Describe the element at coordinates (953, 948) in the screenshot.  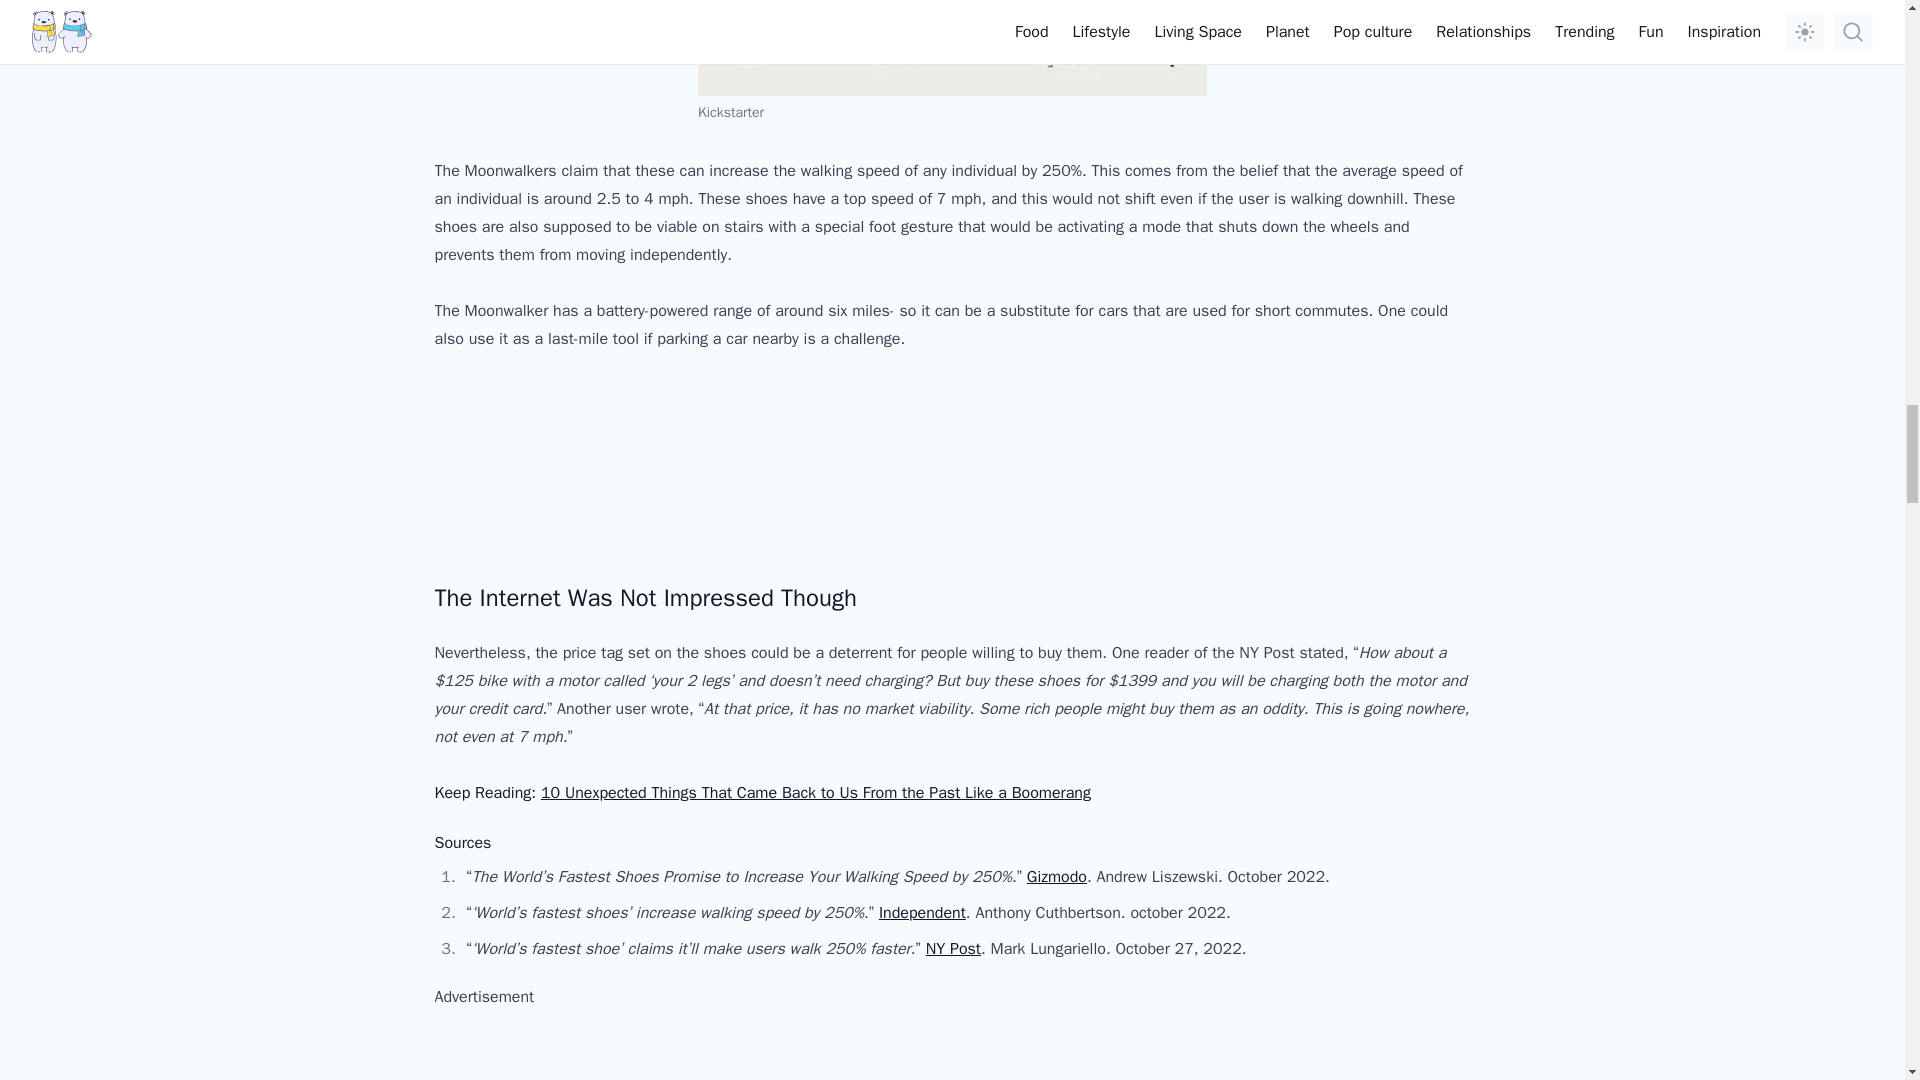
I see `NY Post` at that location.